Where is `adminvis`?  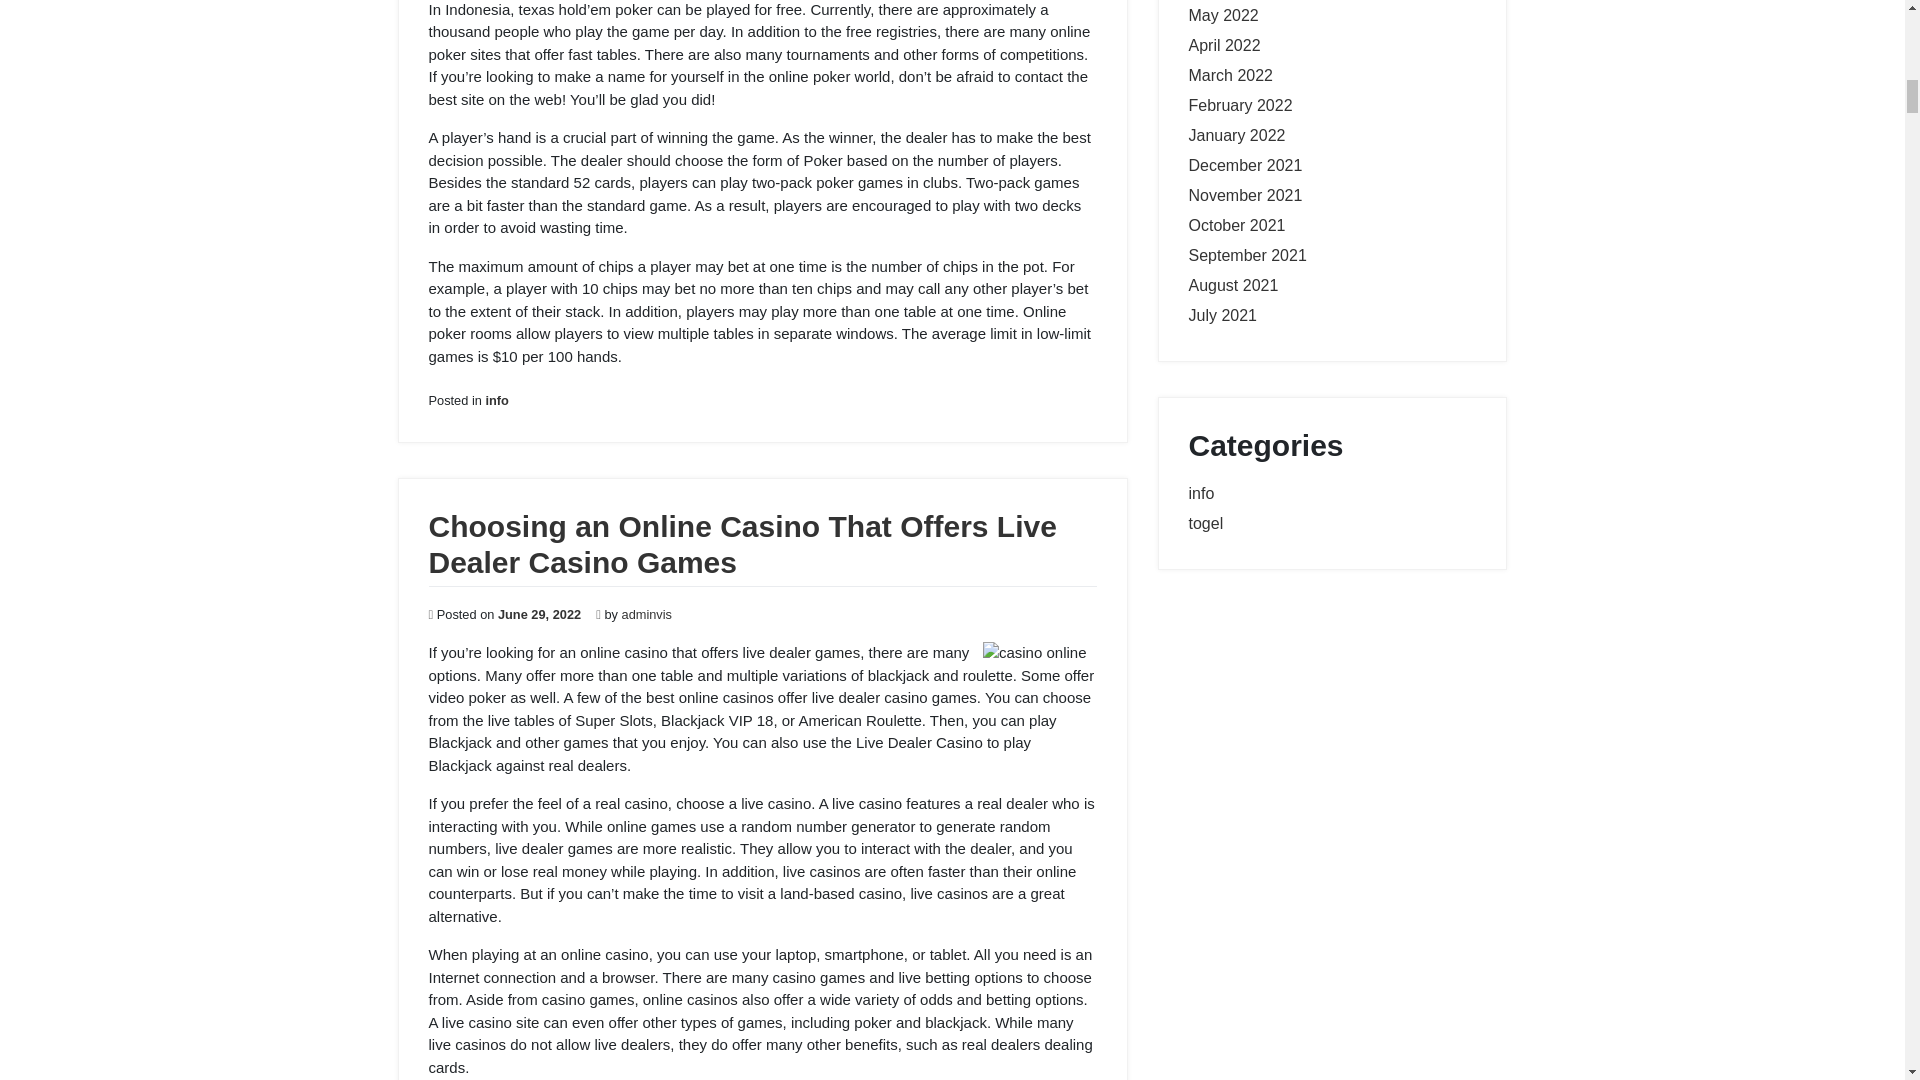 adminvis is located at coordinates (648, 614).